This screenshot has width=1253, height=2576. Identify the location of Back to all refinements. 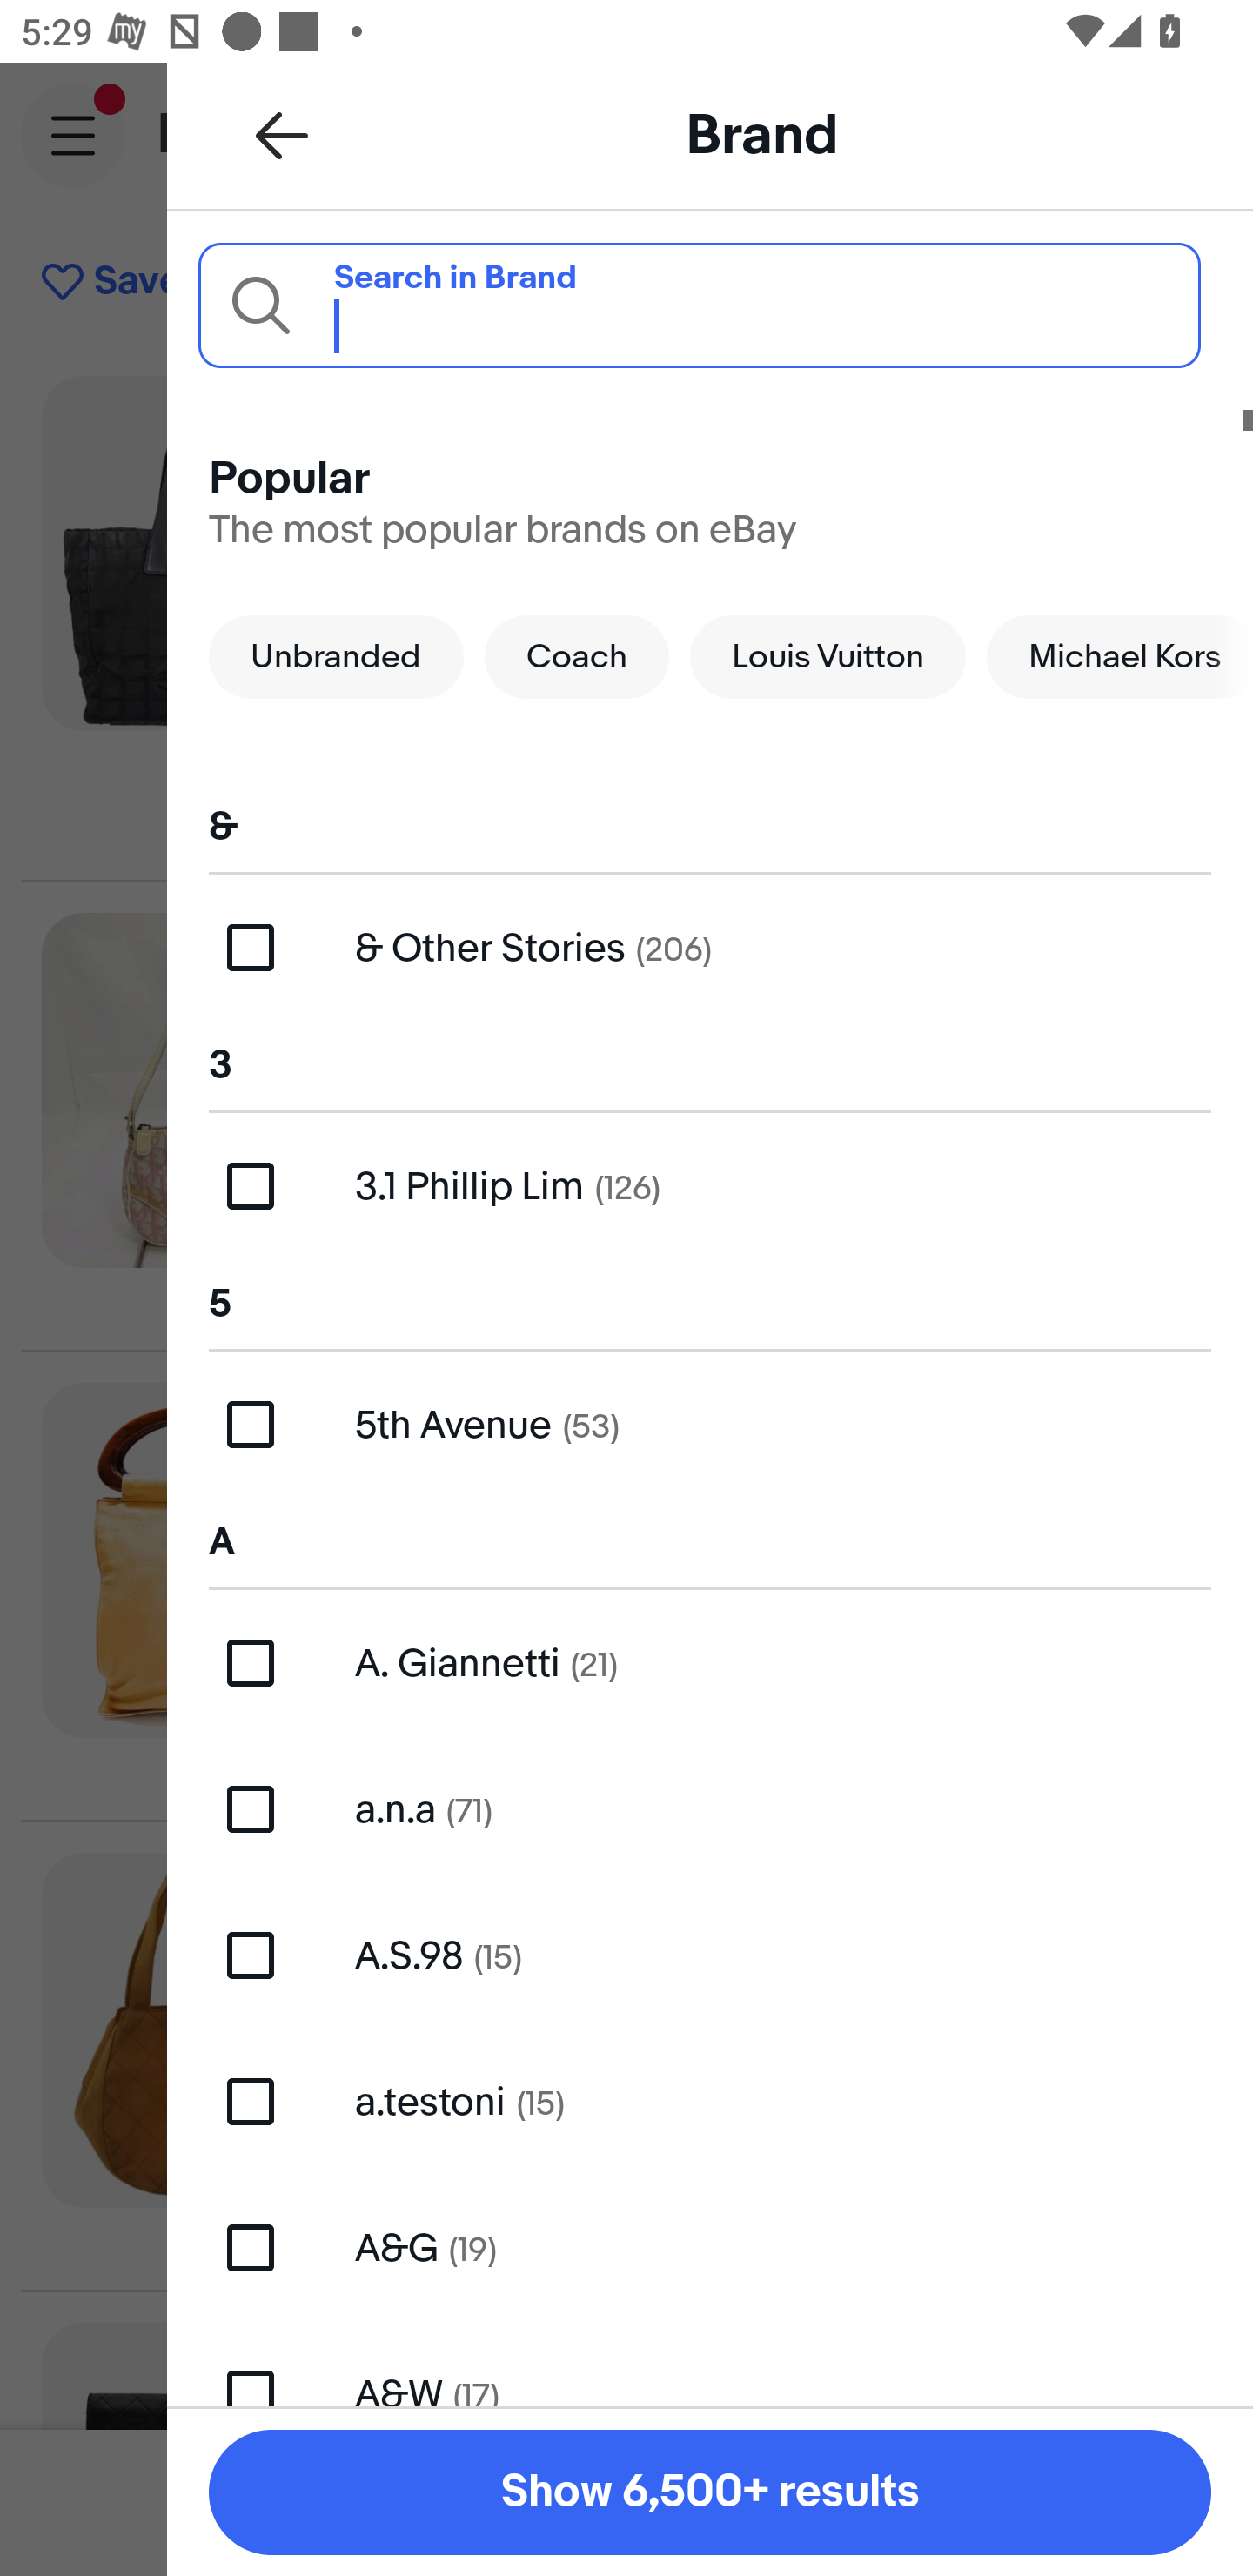
(282, 134).